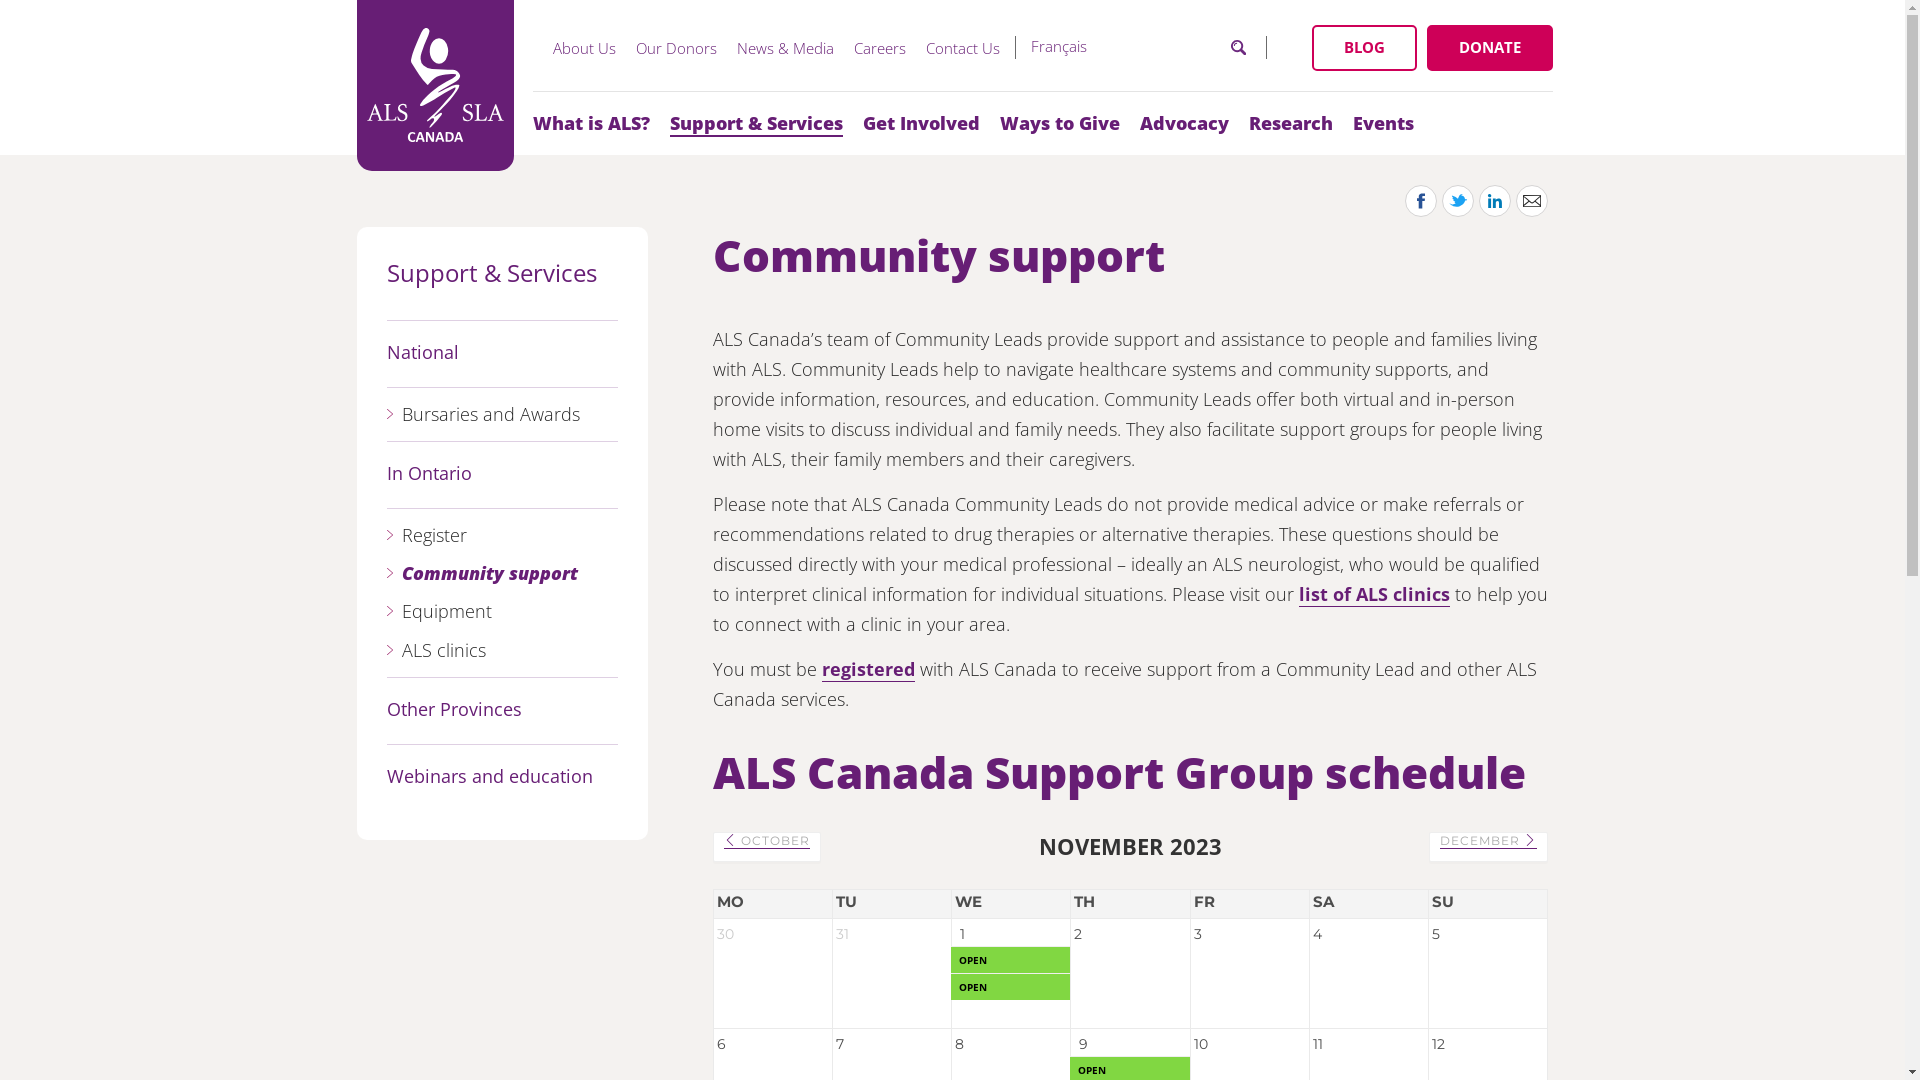  I want to click on Ways to Give, so click(1060, 123).